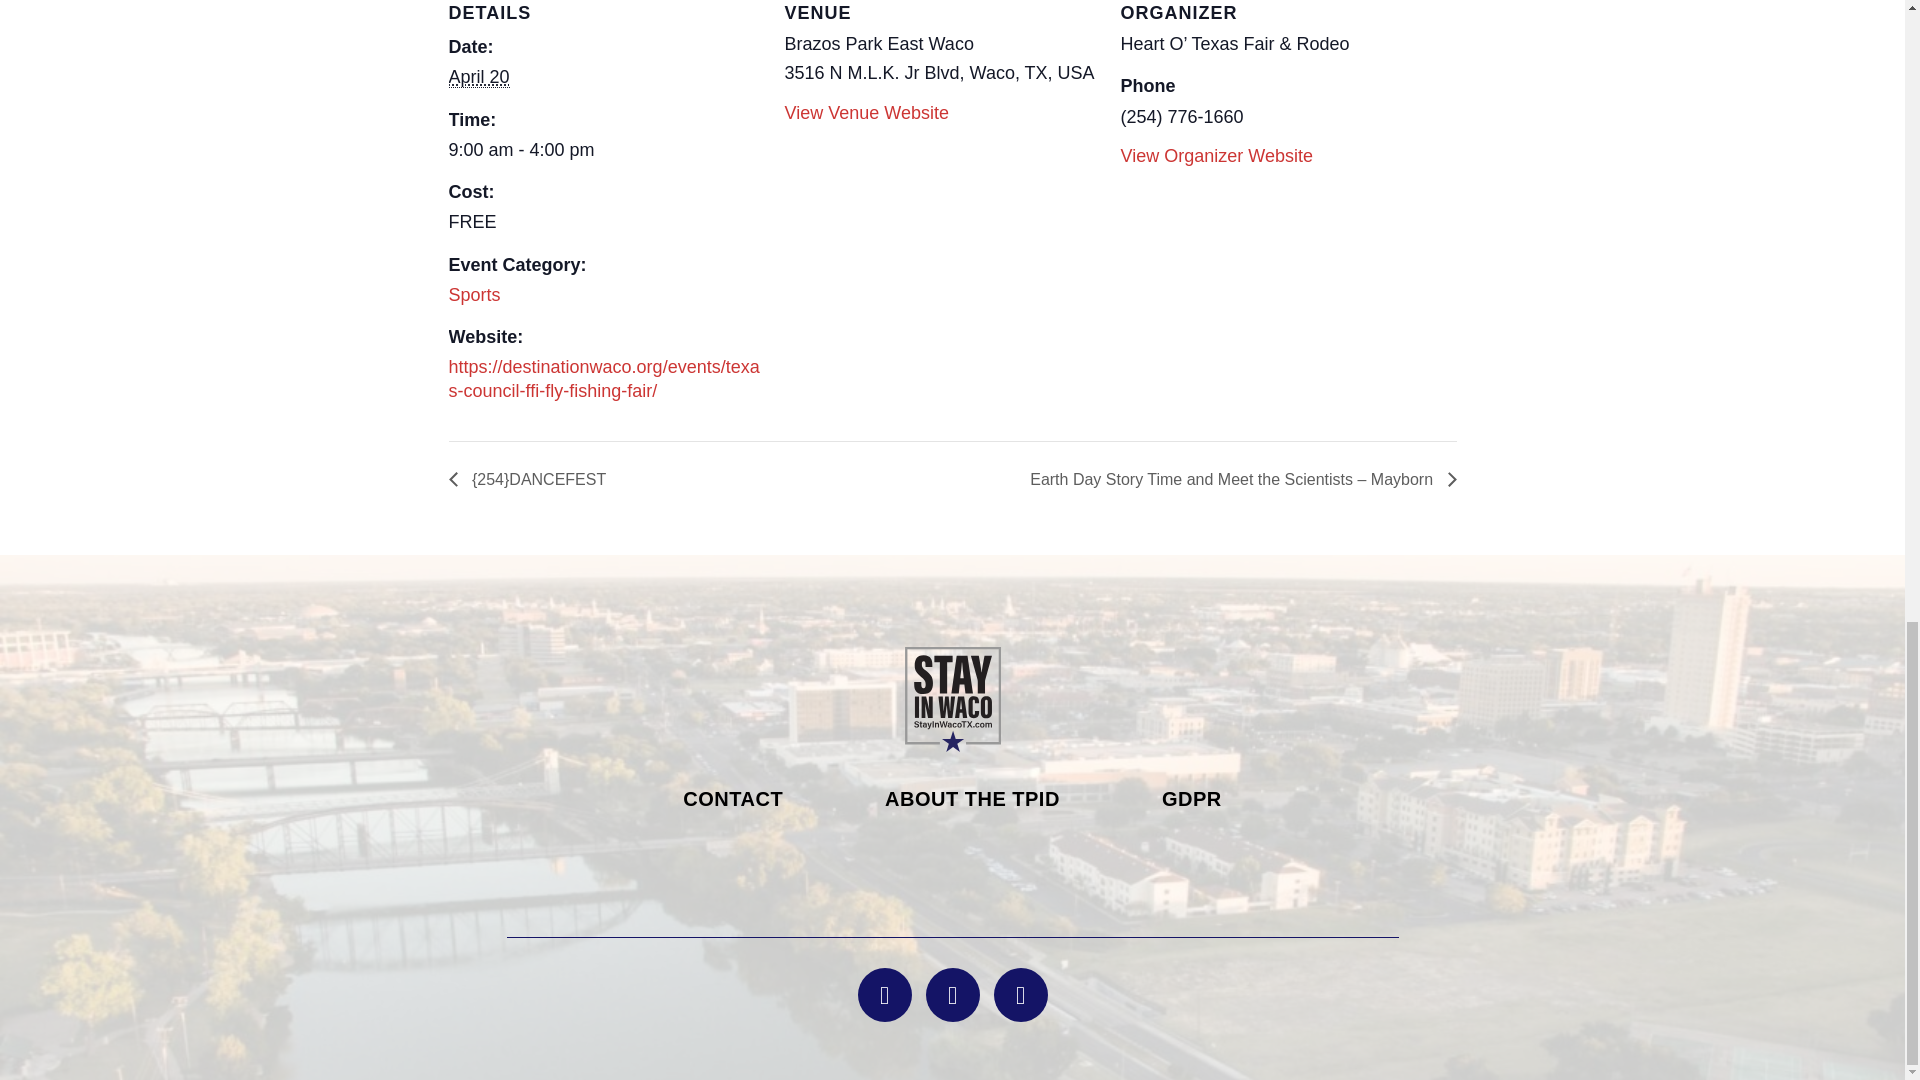  Describe the element at coordinates (473, 294) in the screenshot. I see `Sports` at that location.